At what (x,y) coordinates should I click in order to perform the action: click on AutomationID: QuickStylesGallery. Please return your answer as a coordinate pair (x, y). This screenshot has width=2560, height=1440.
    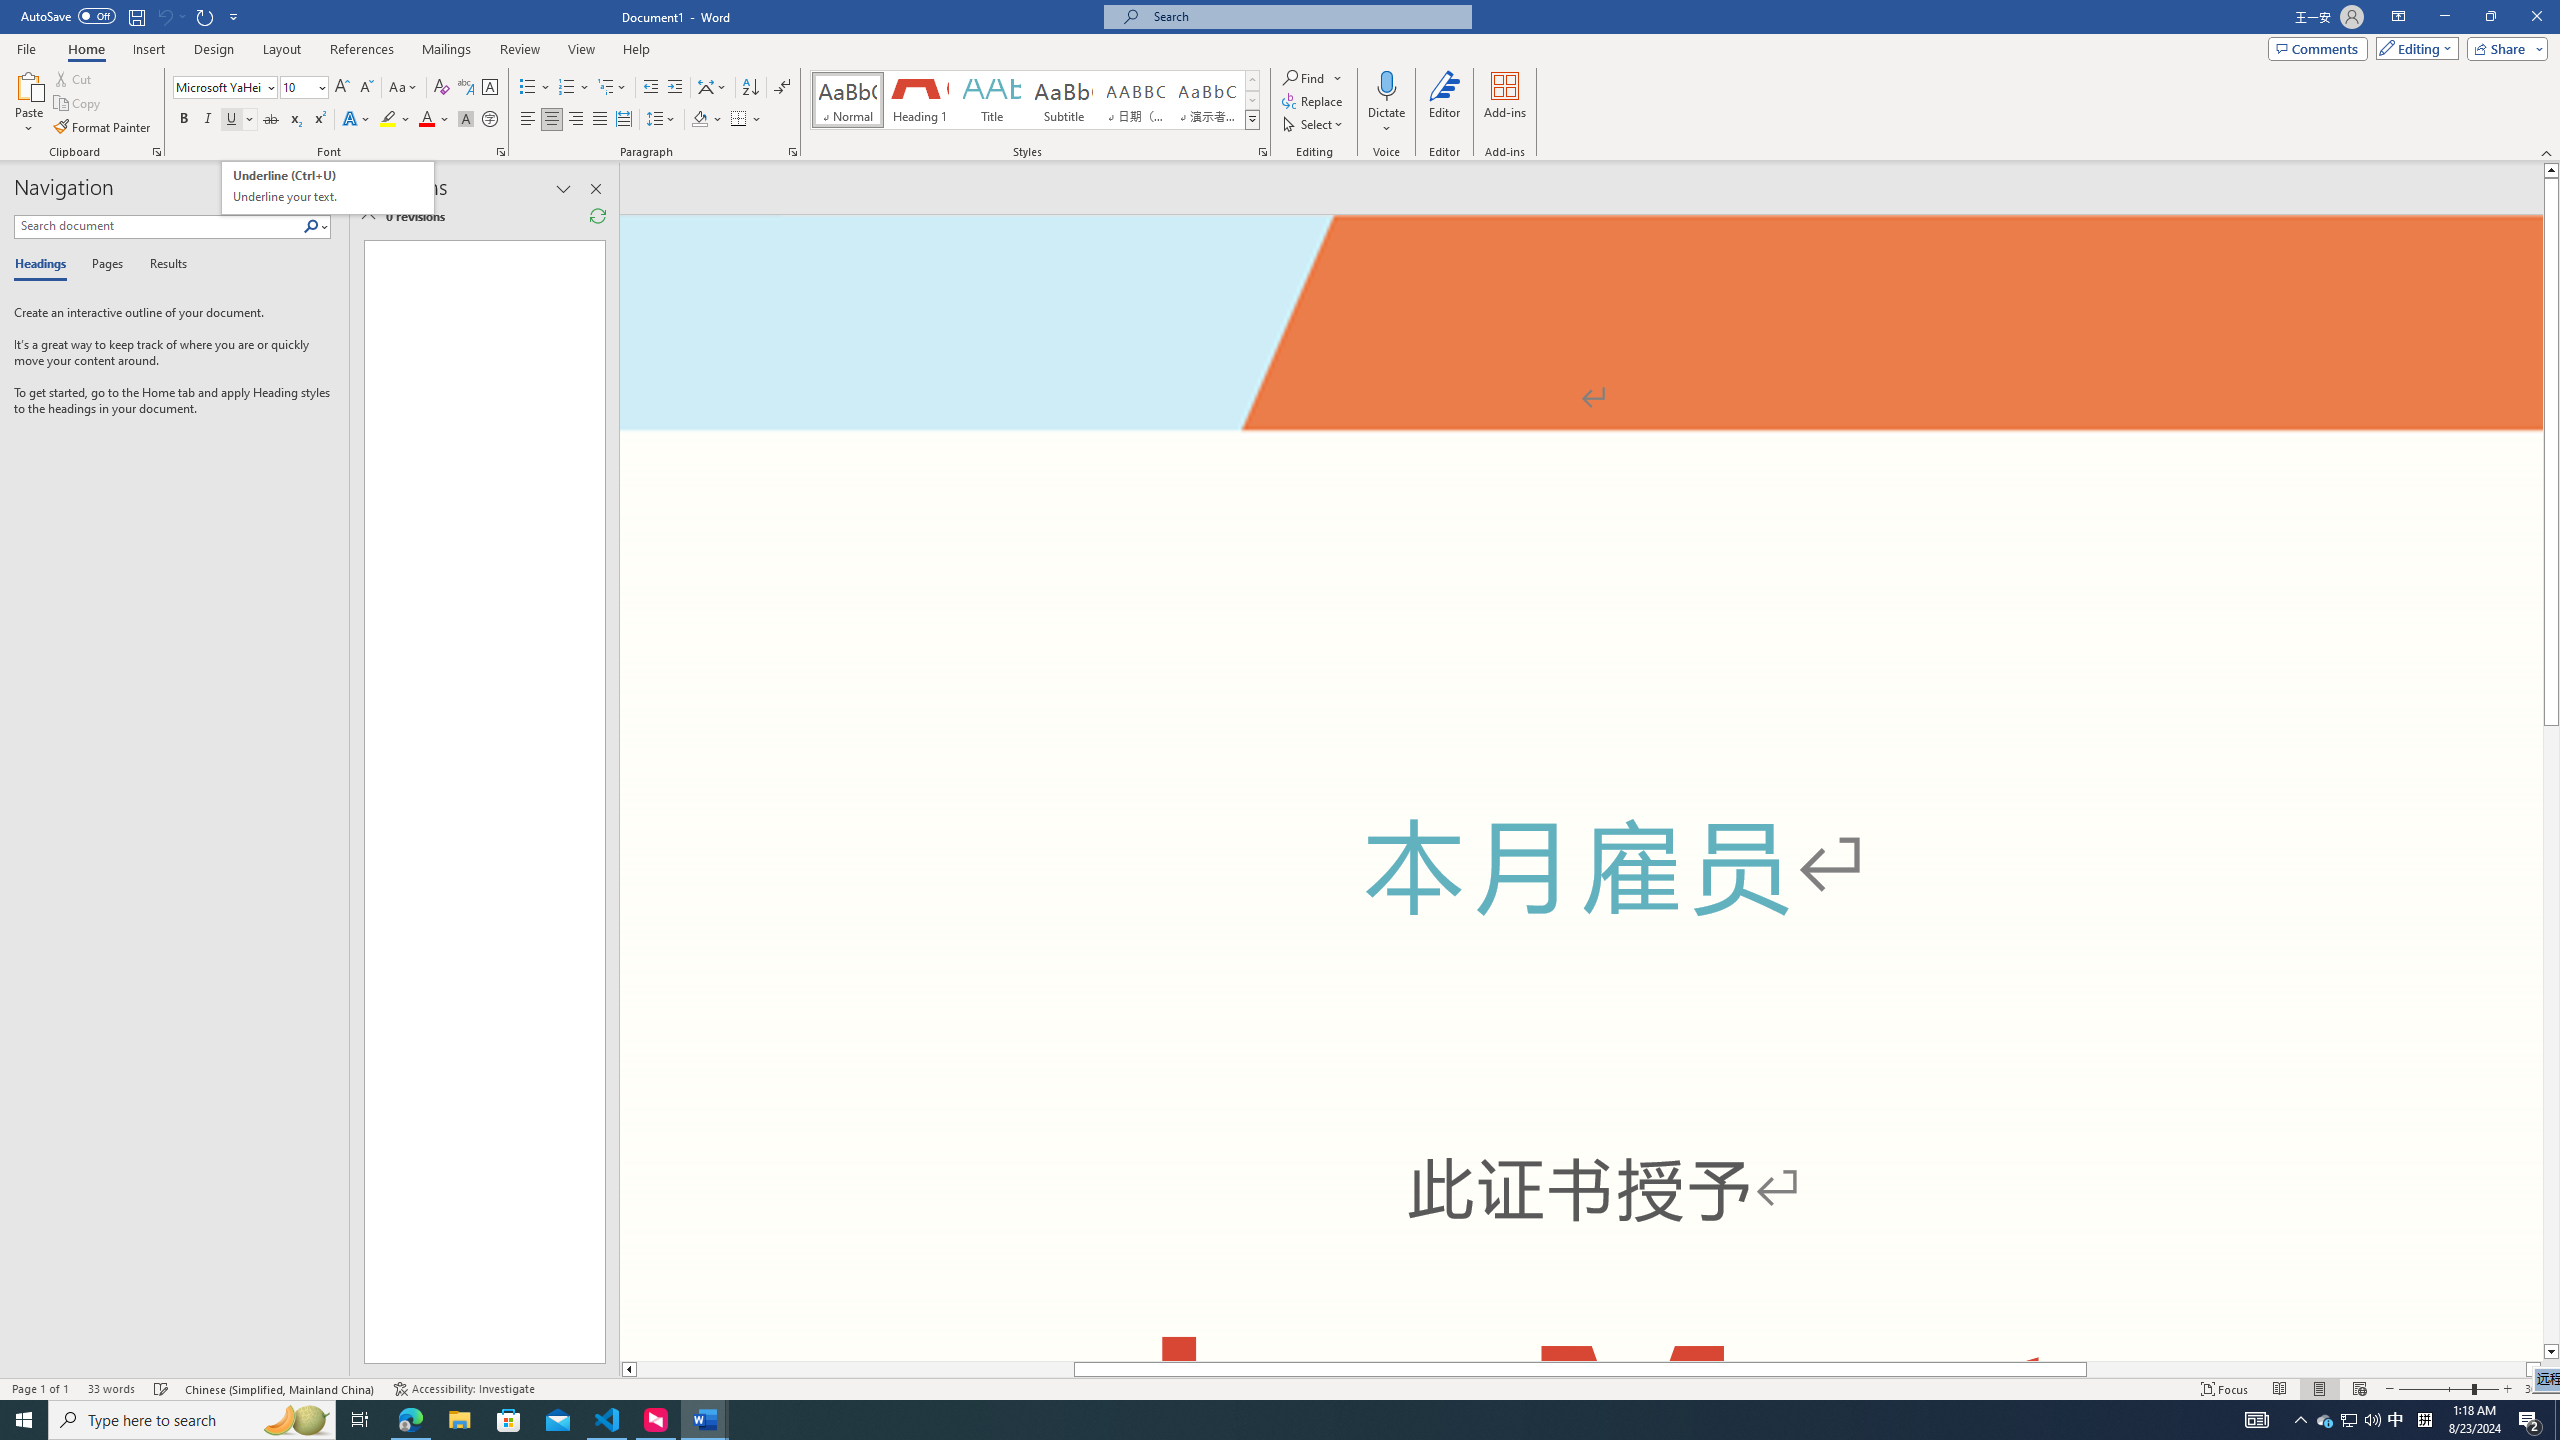
    Looking at the image, I should click on (1035, 100).